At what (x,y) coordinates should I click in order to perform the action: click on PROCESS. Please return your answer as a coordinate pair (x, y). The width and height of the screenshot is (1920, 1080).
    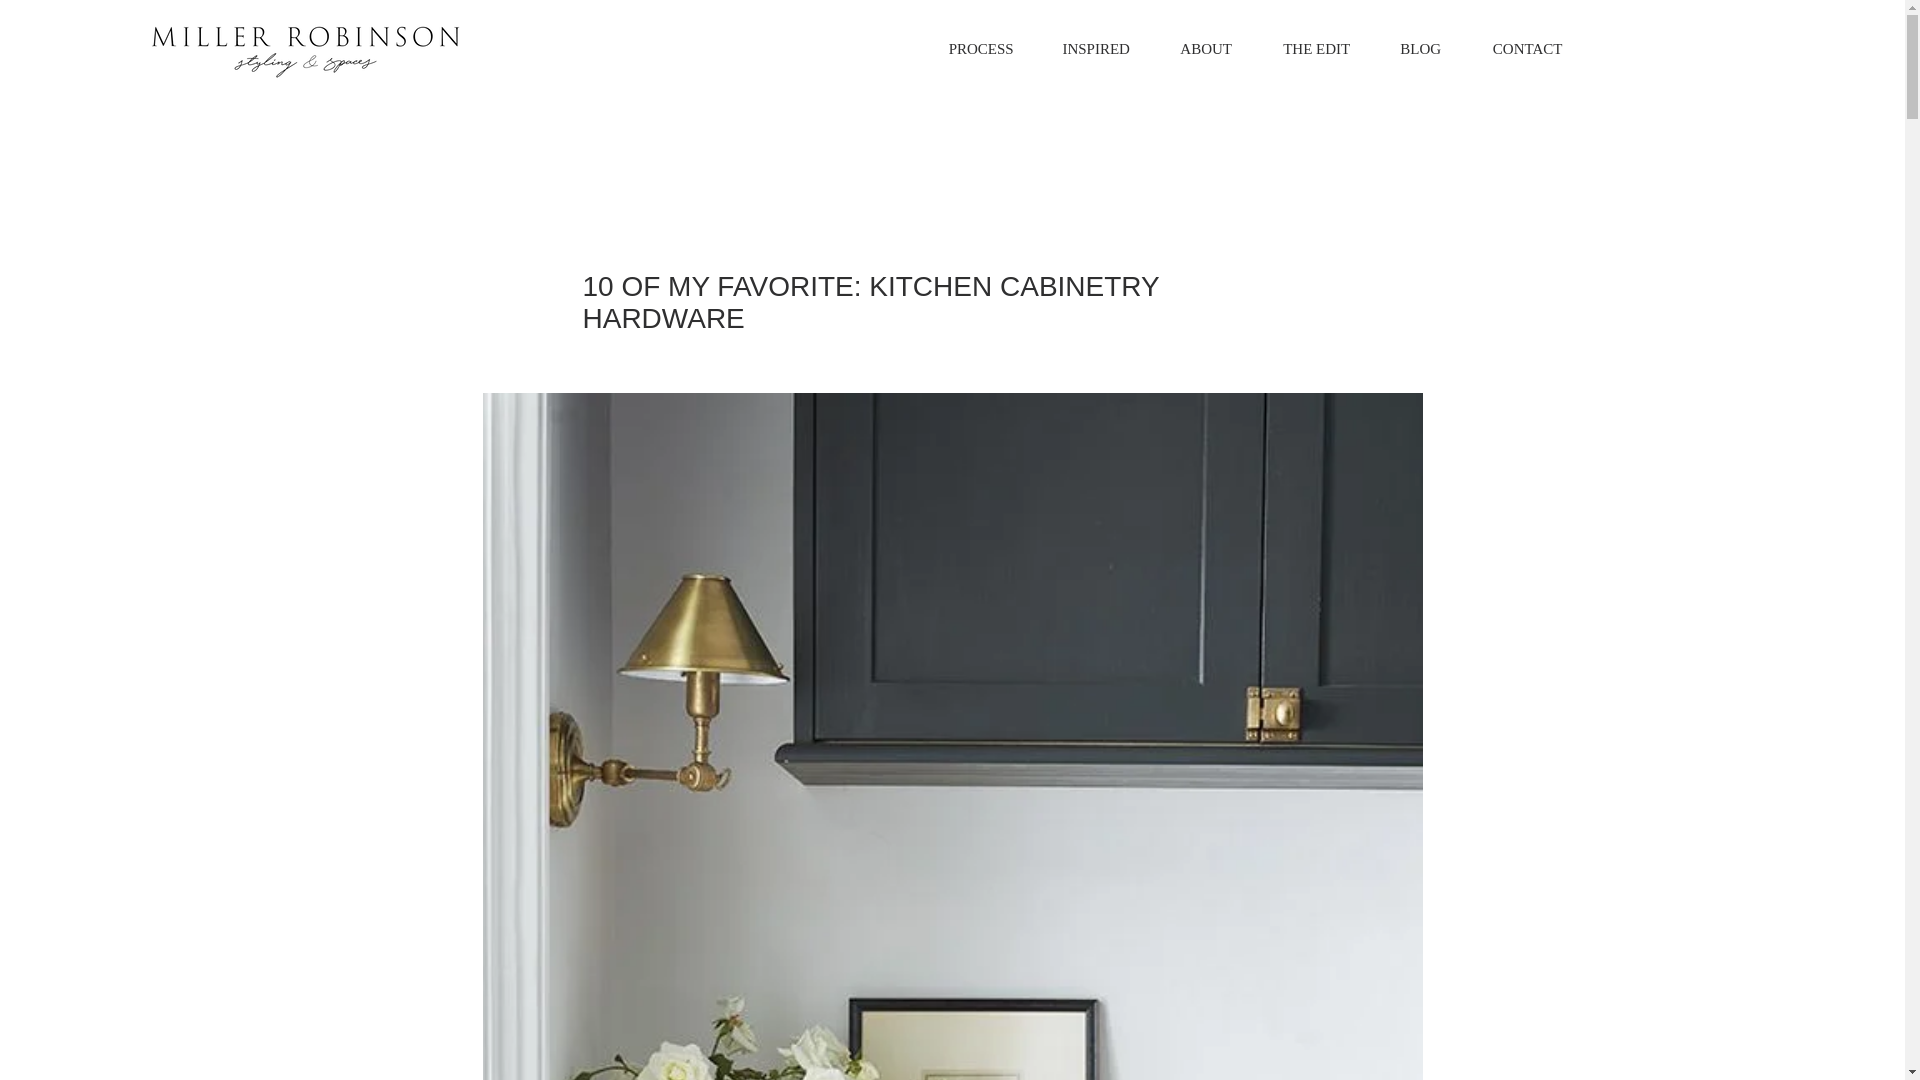
    Looking at the image, I should click on (982, 48).